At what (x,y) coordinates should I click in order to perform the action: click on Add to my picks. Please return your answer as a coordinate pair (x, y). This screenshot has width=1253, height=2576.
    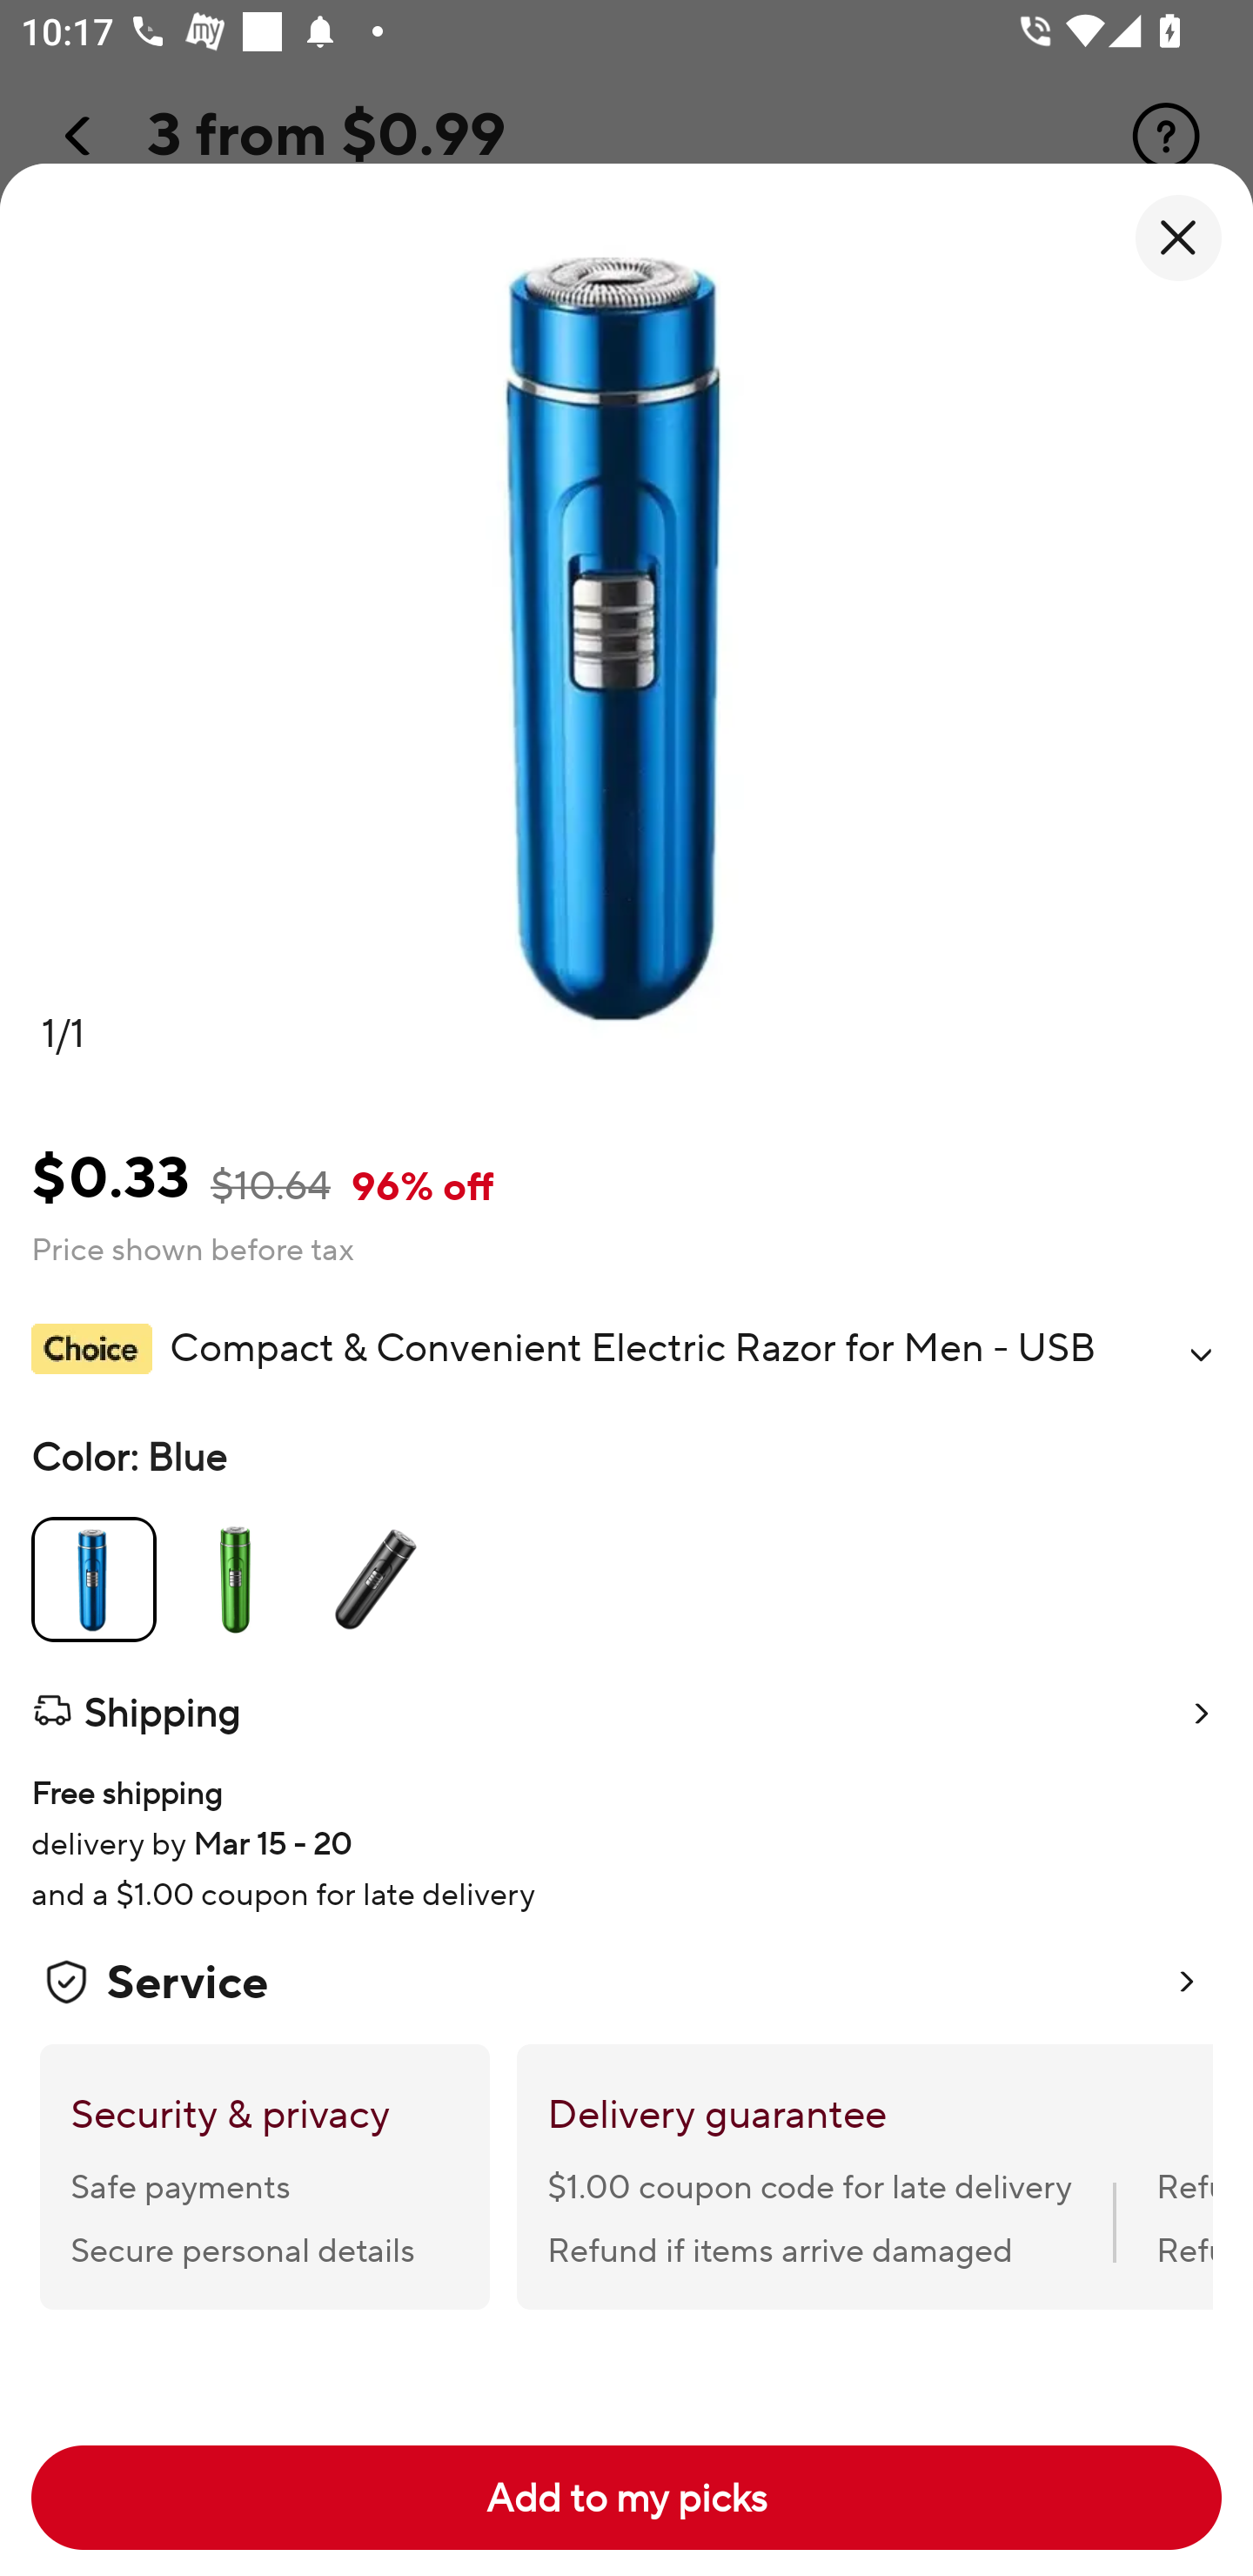
    Looking at the image, I should click on (626, 2498).